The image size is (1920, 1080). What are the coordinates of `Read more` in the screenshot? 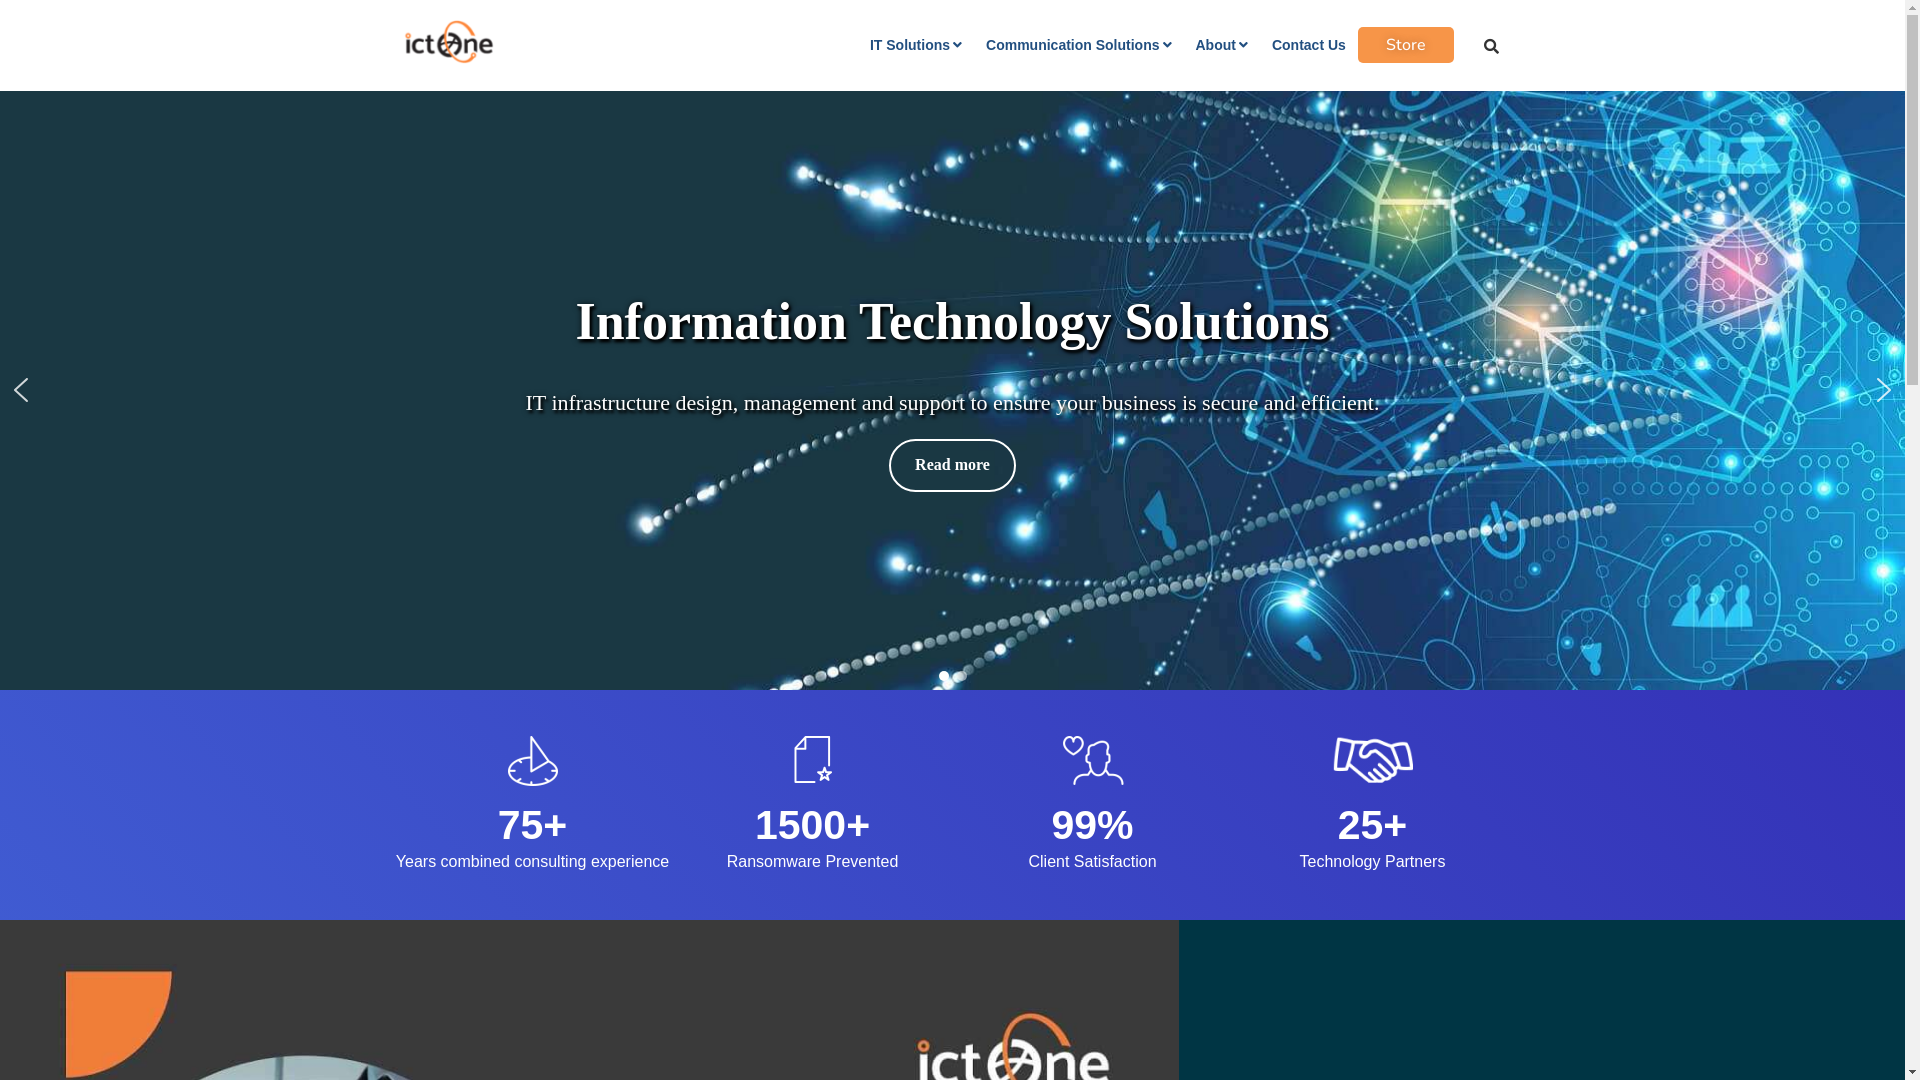 It's located at (952, 465).